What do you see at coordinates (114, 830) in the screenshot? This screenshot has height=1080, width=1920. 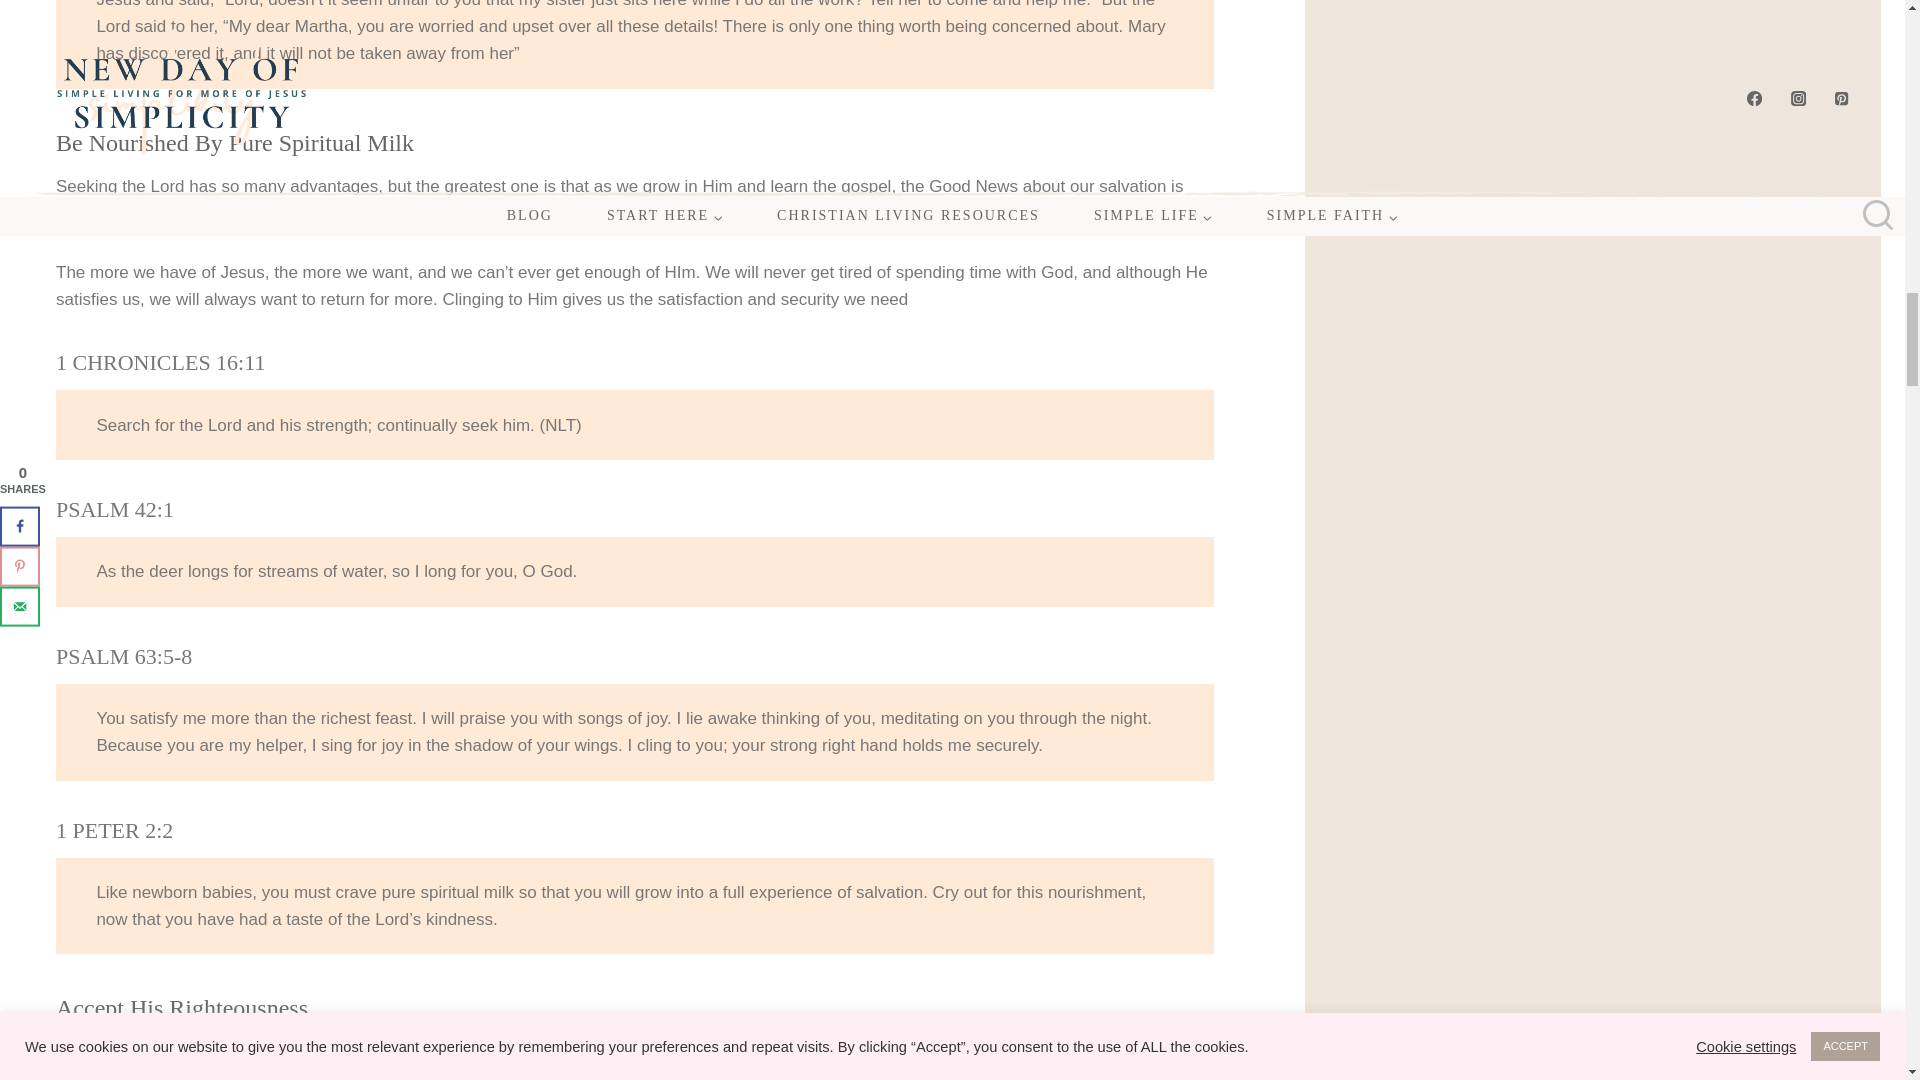 I see `1 PETER 2:2` at bounding box center [114, 830].